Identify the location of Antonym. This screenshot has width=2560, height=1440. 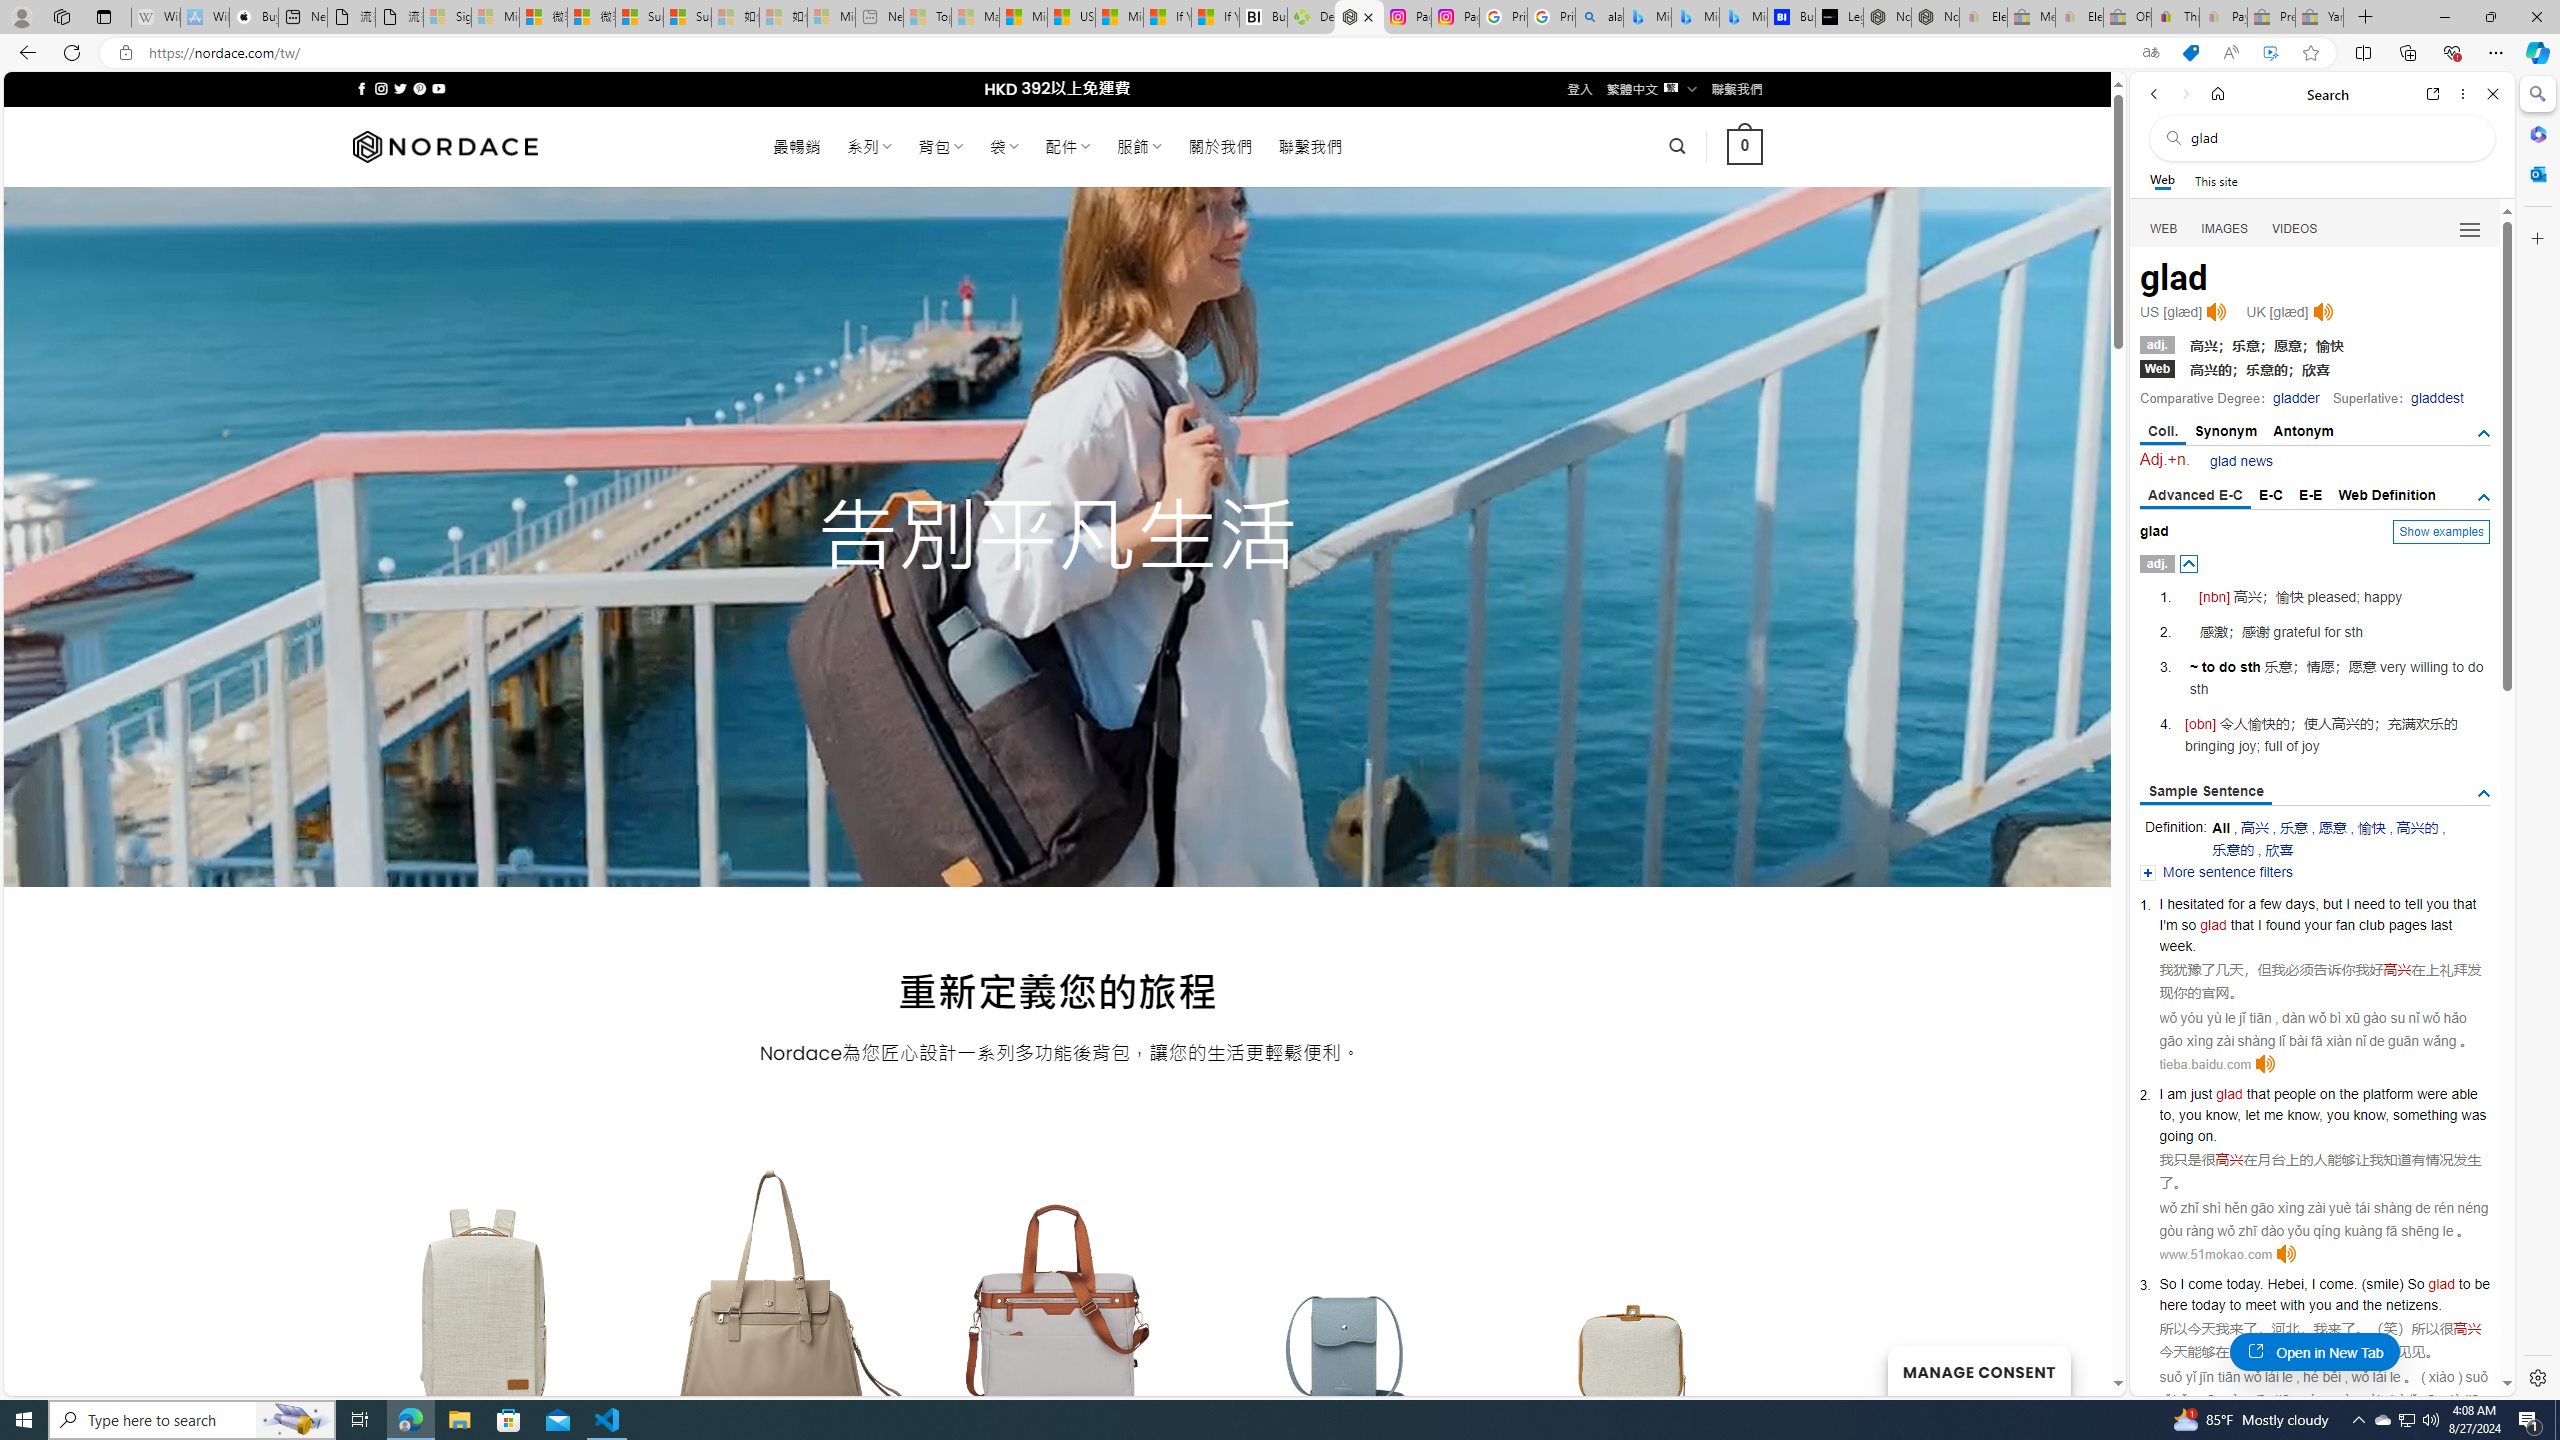
(2304, 431).